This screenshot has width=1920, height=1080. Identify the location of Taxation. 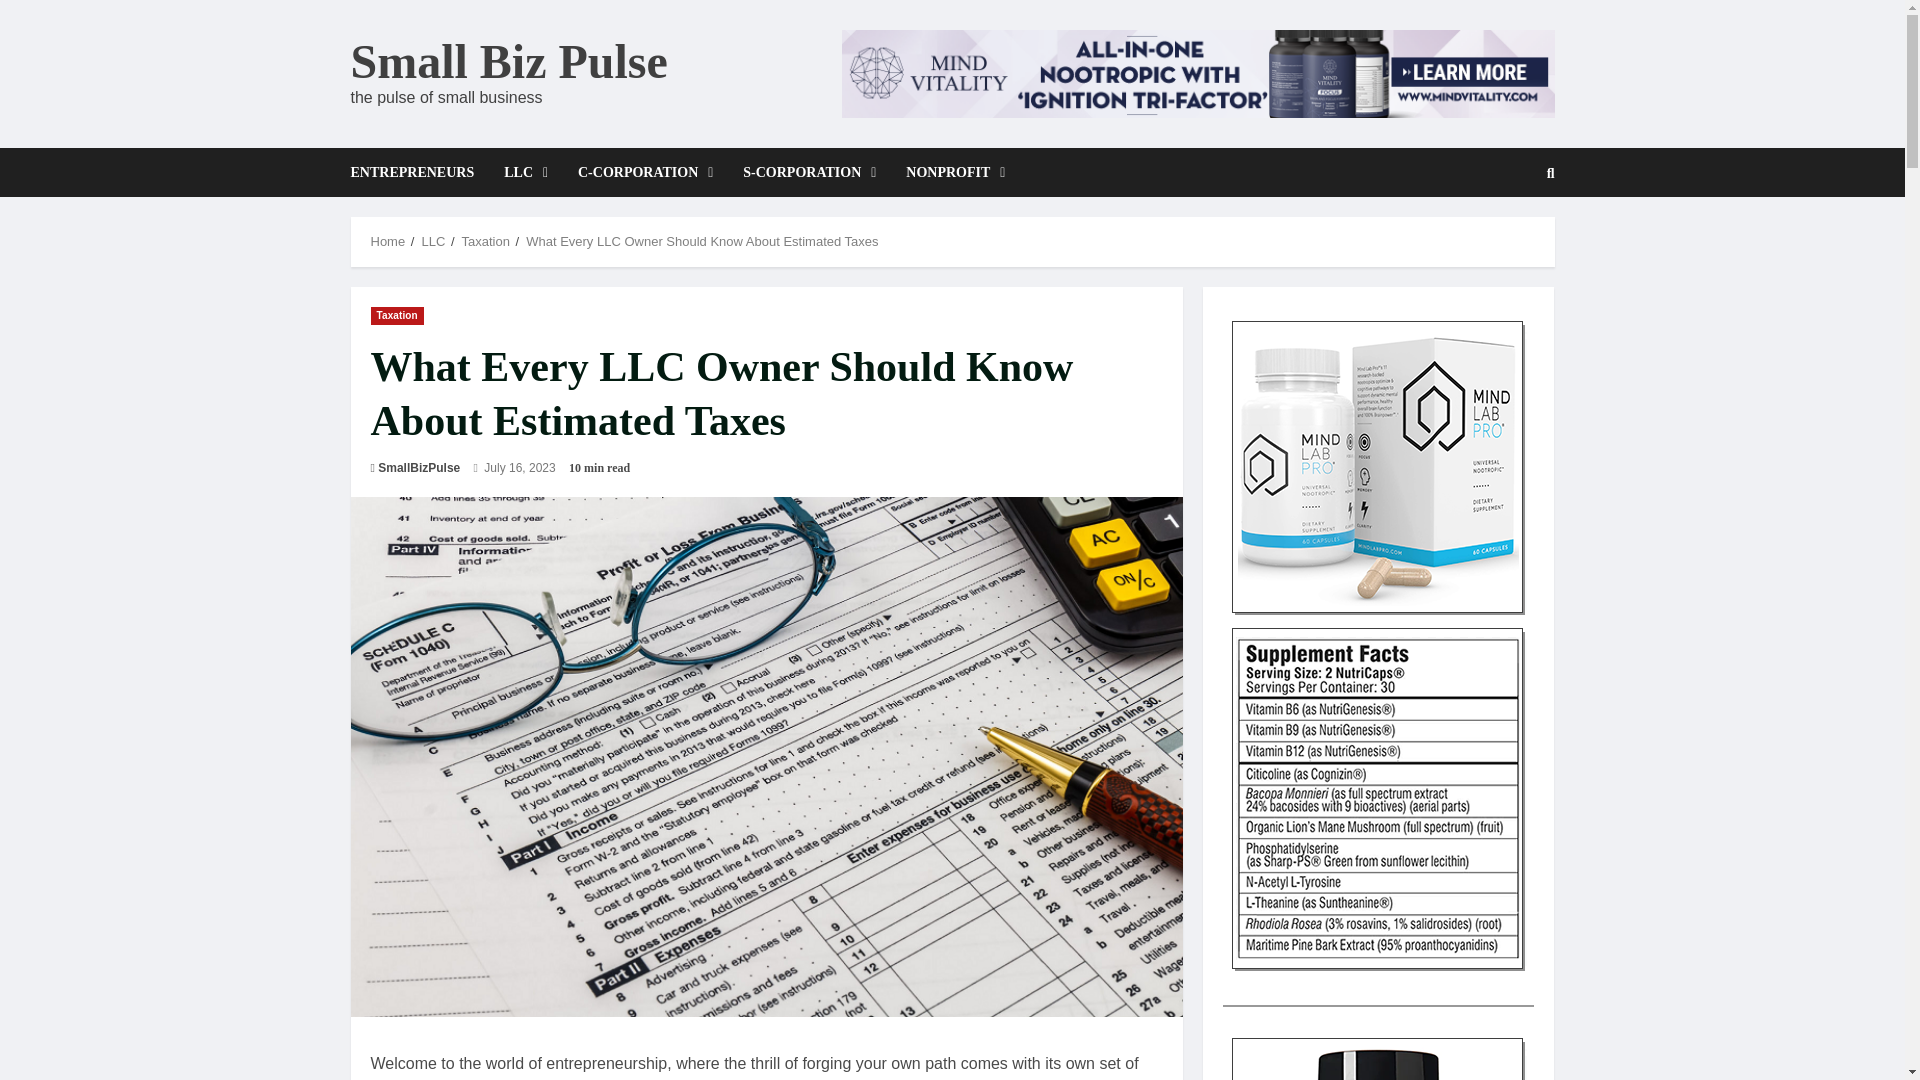
(486, 242).